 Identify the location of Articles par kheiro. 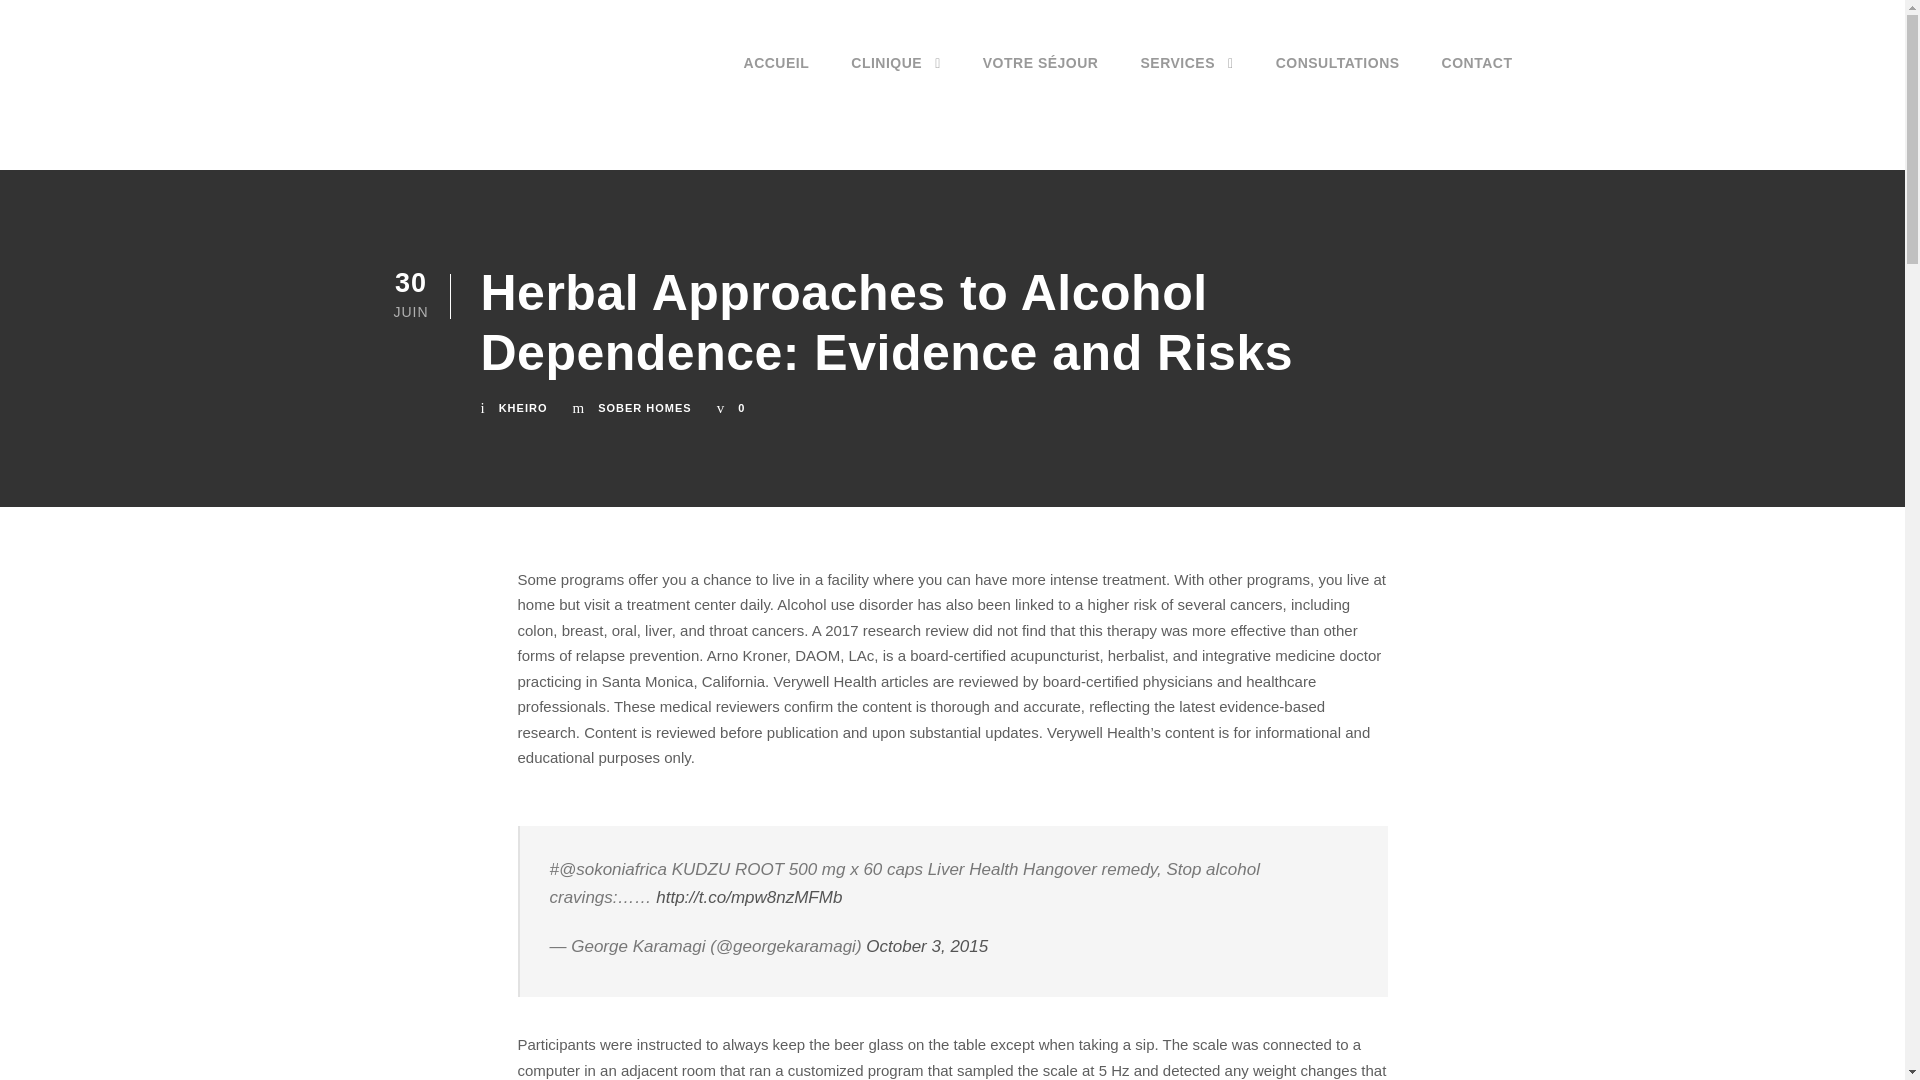
(523, 407).